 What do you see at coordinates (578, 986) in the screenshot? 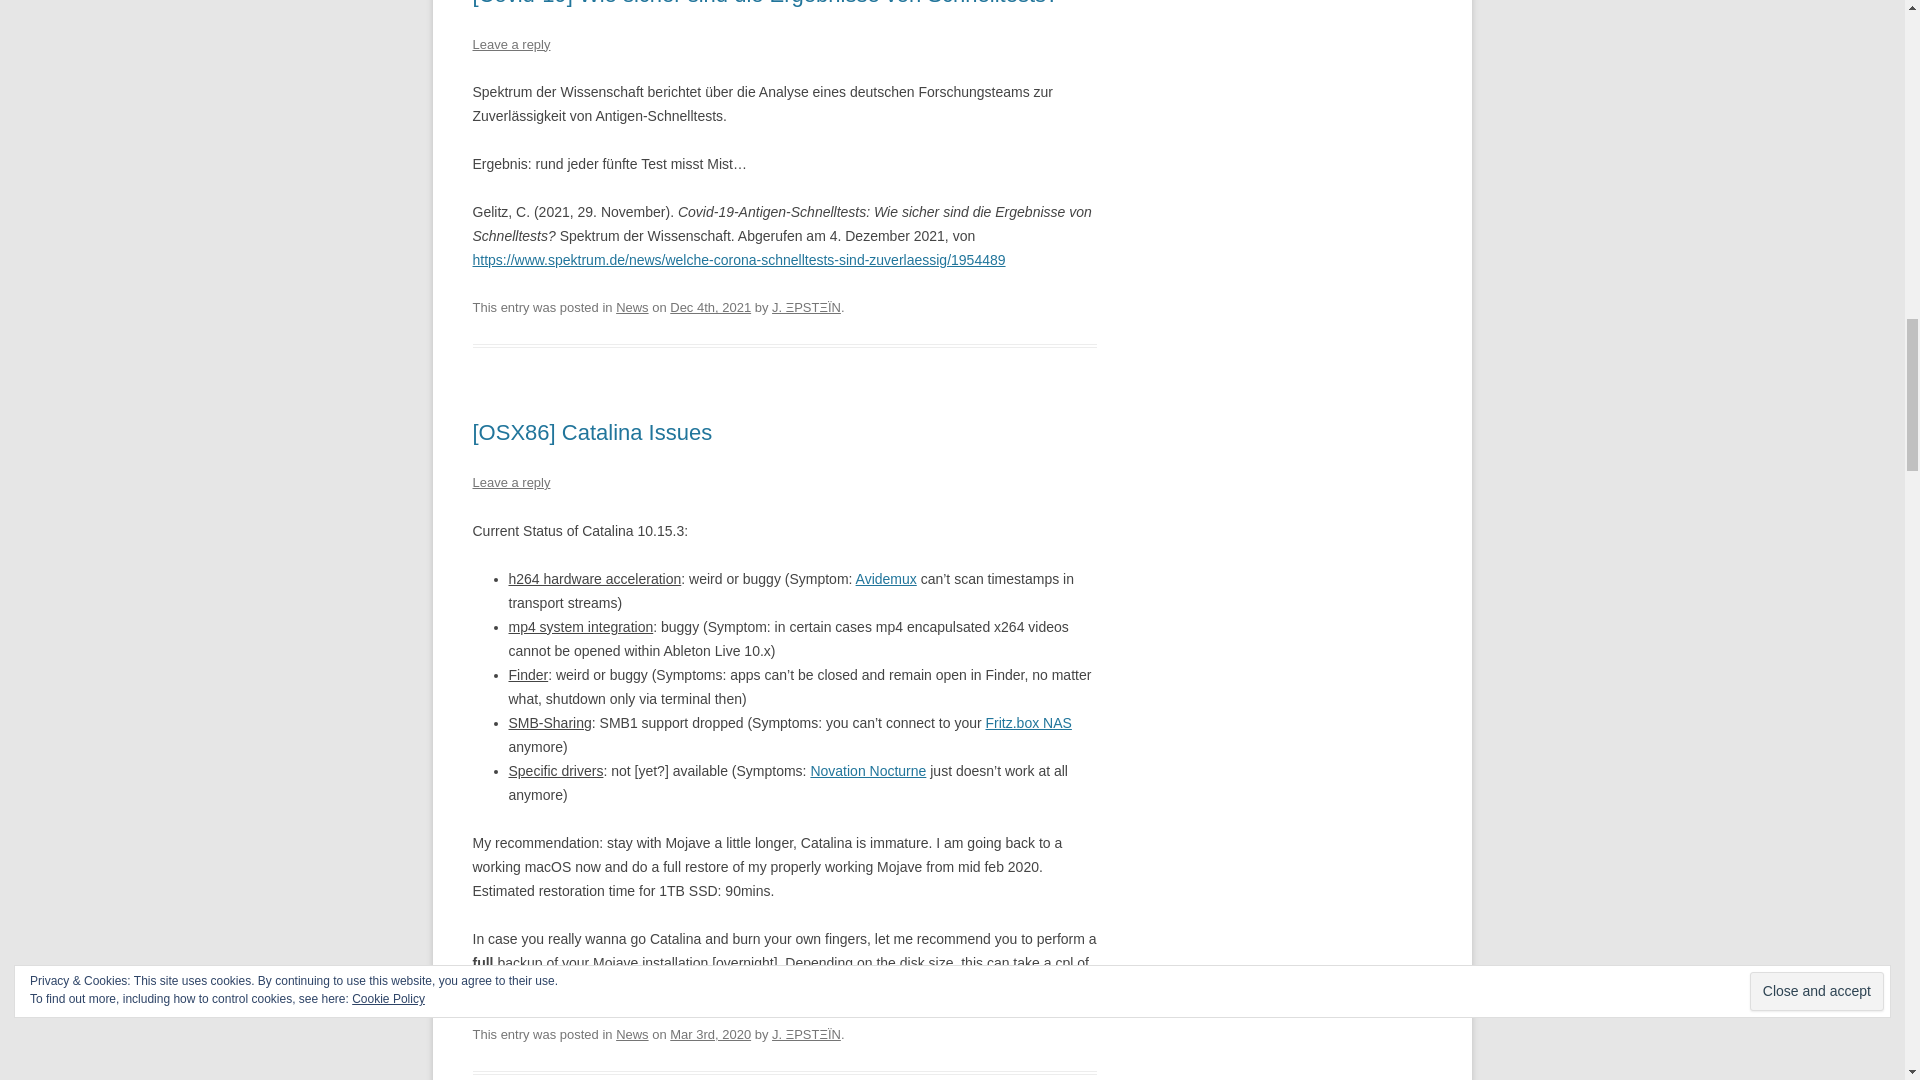
I see `Carbon Copy Cloner` at bounding box center [578, 986].